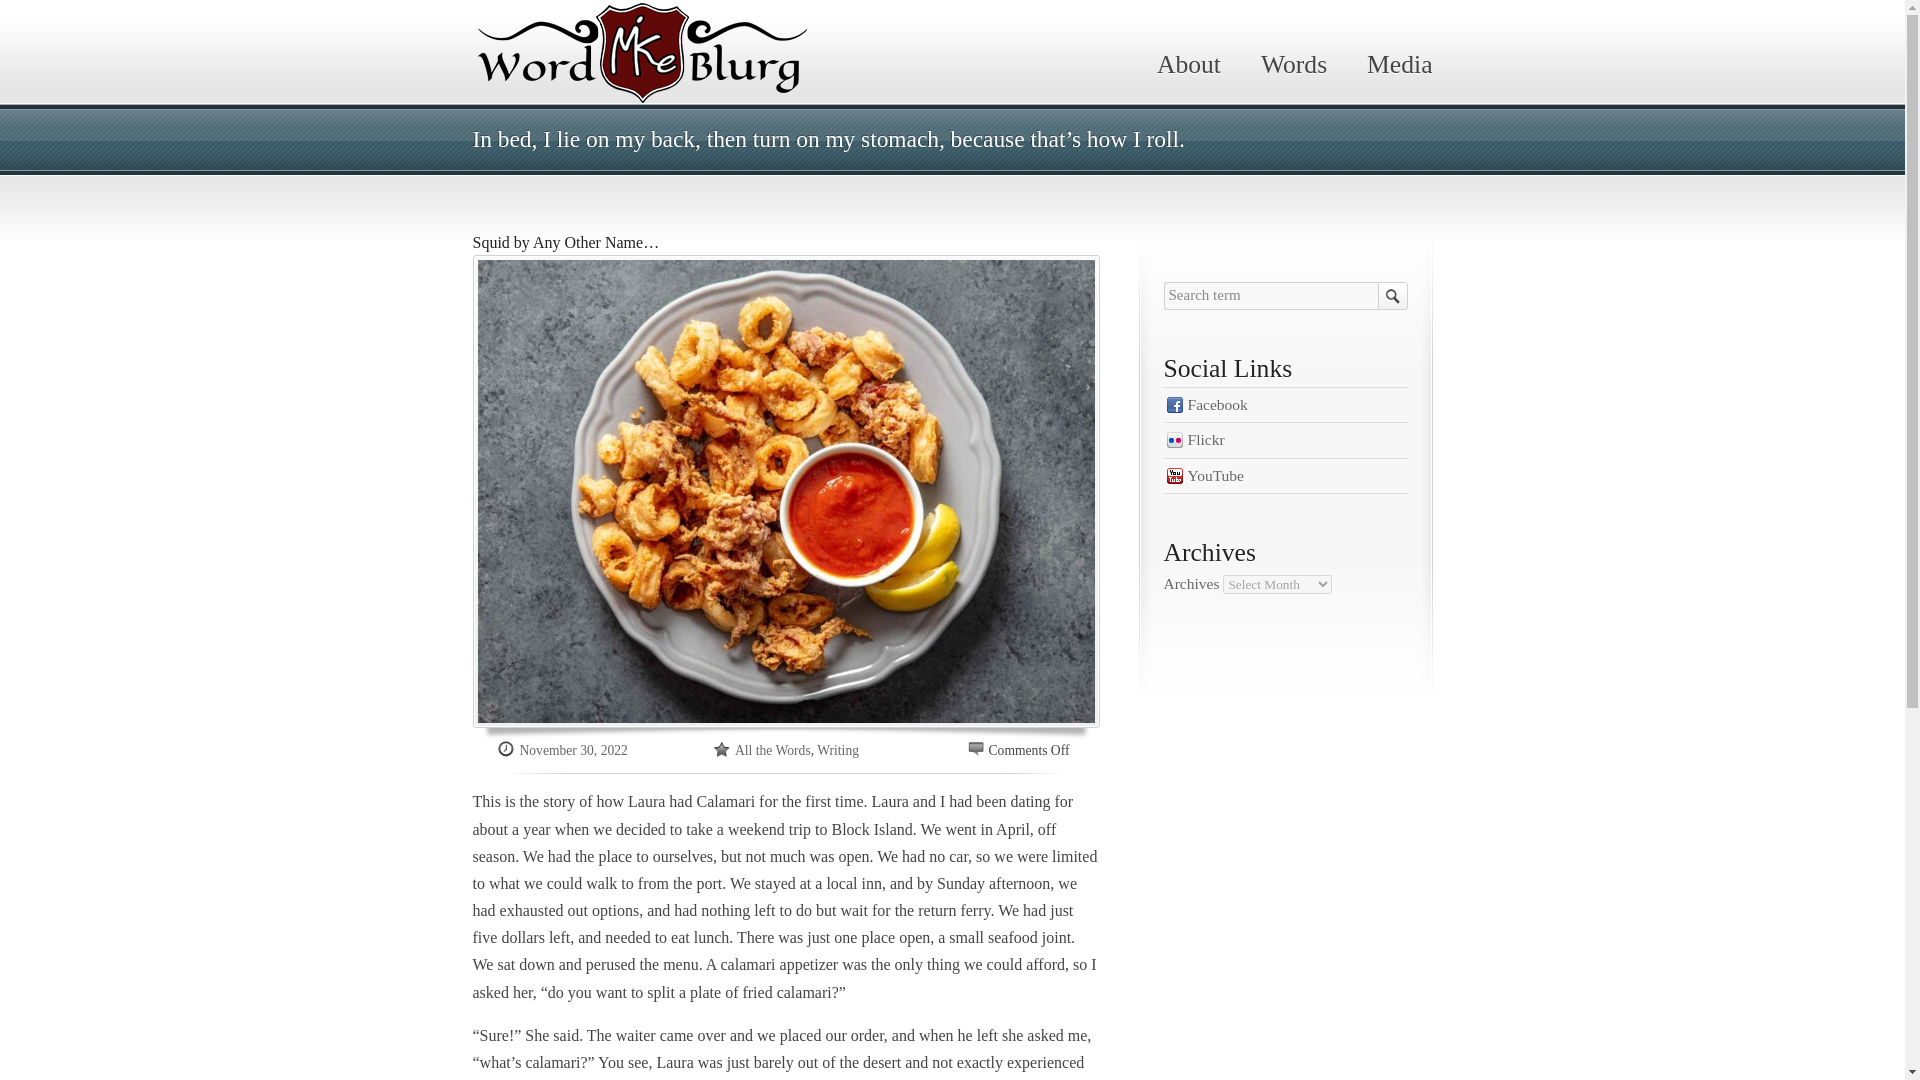  What do you see at coordinates (1285, 440) in the screenshot?
I see `Flickr` at bounding box center [1285, 440].